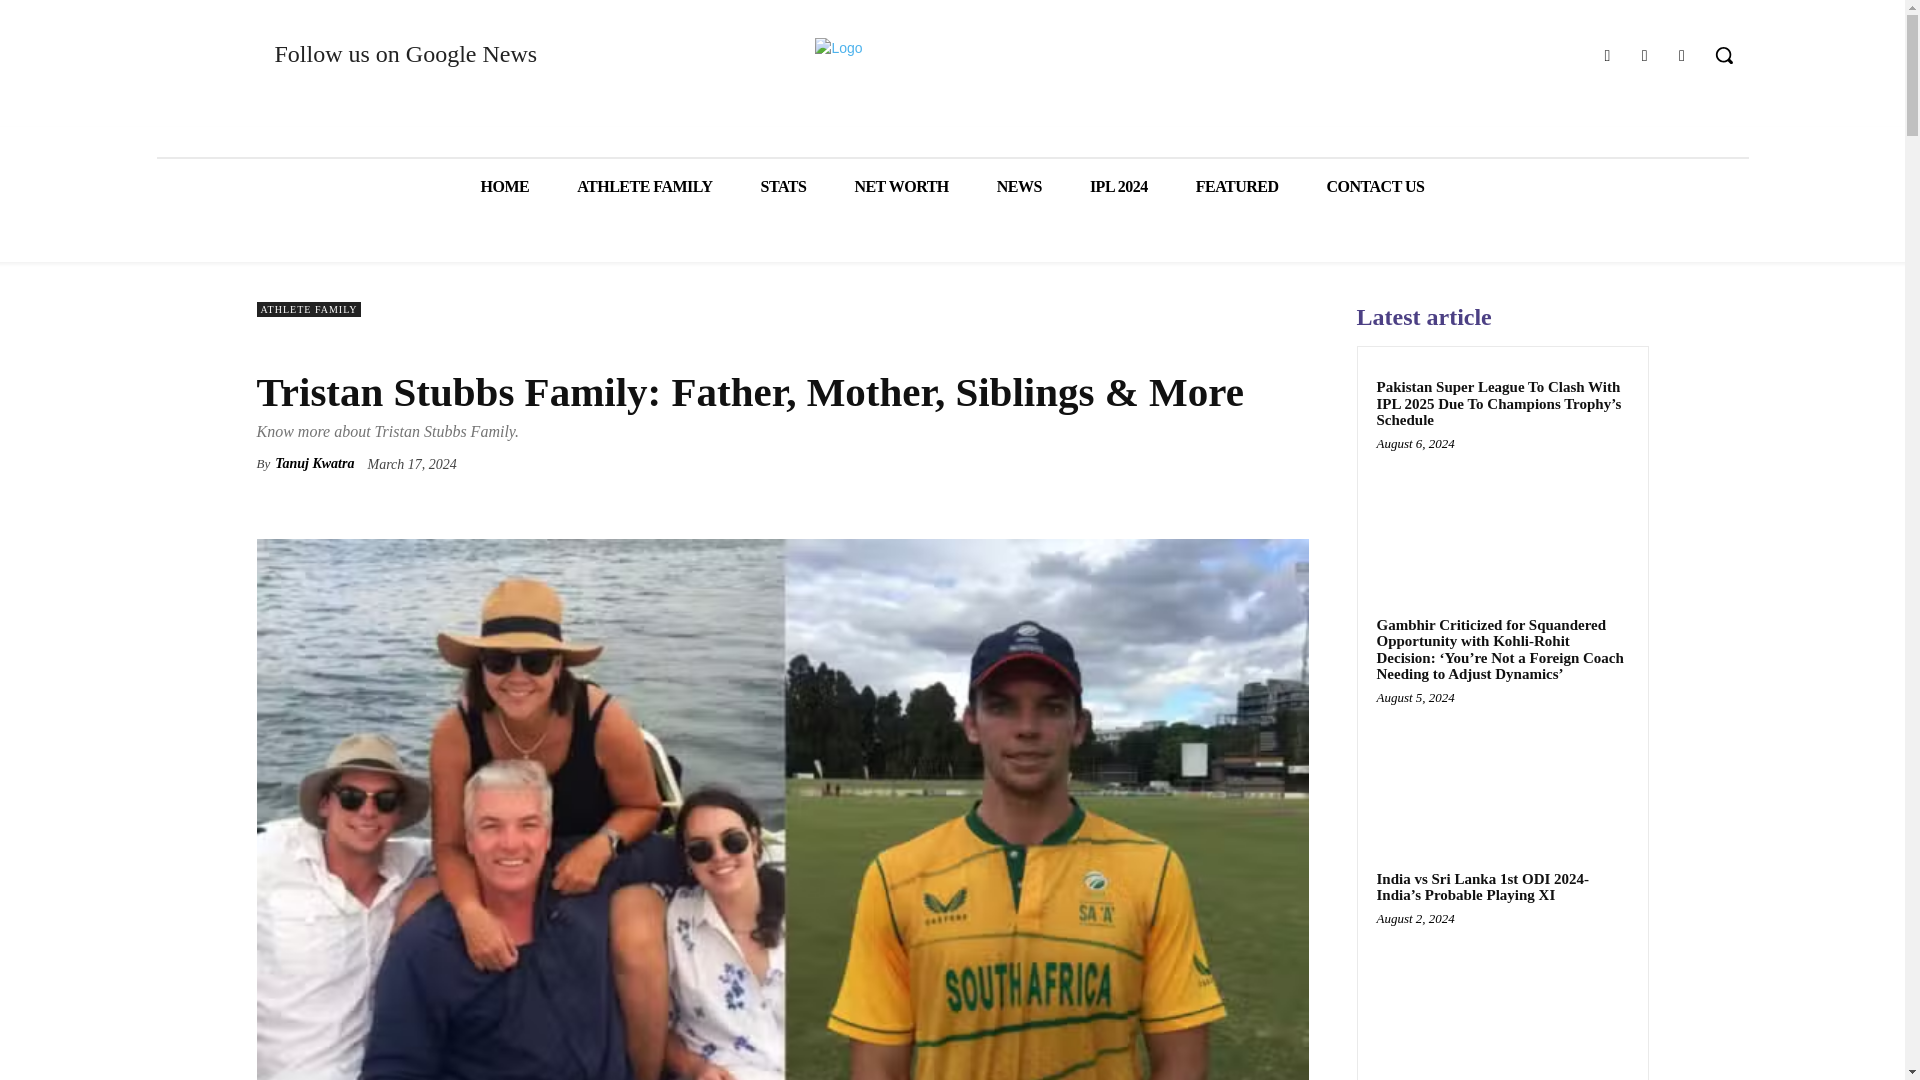  What do you see at coordinates (784, 186) in the screenshot?
I see `STATS` at bounding box center [784, 186].